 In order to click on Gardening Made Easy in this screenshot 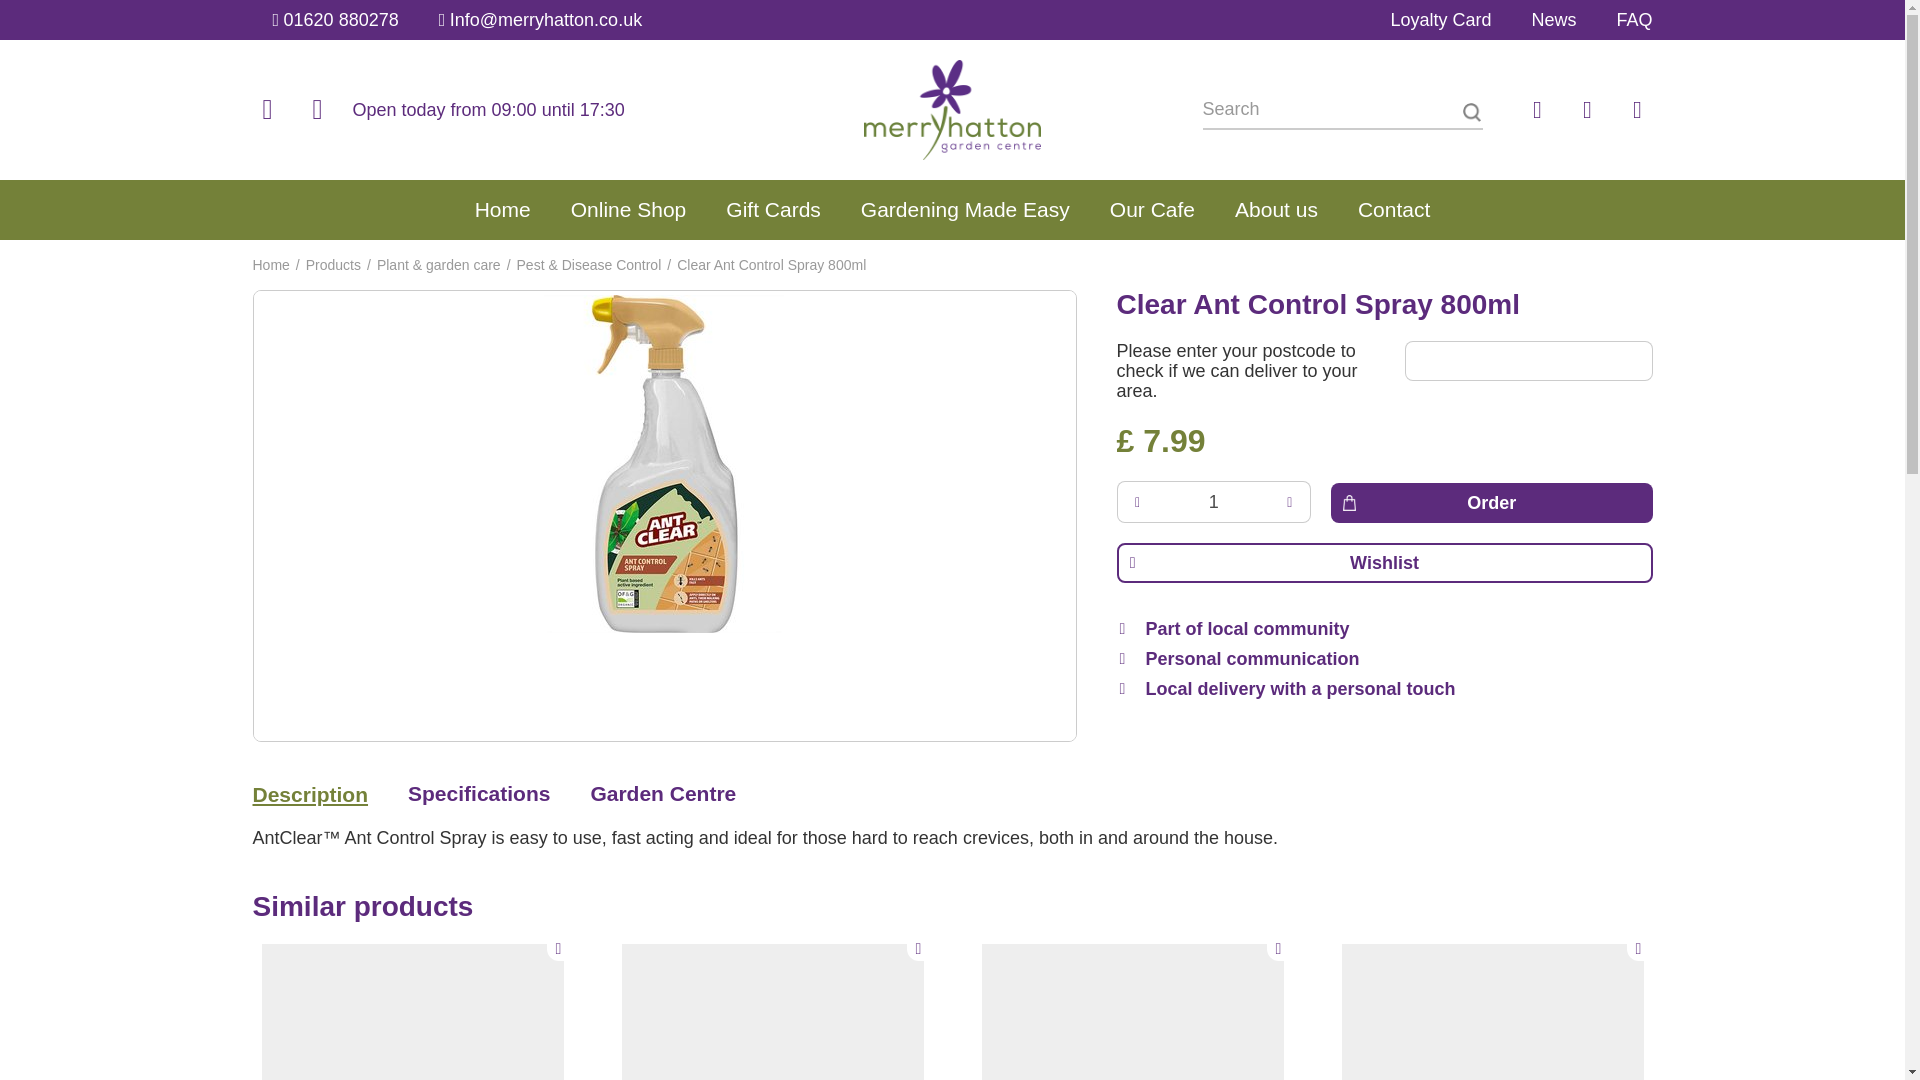, I will do `click(965, 210)`.